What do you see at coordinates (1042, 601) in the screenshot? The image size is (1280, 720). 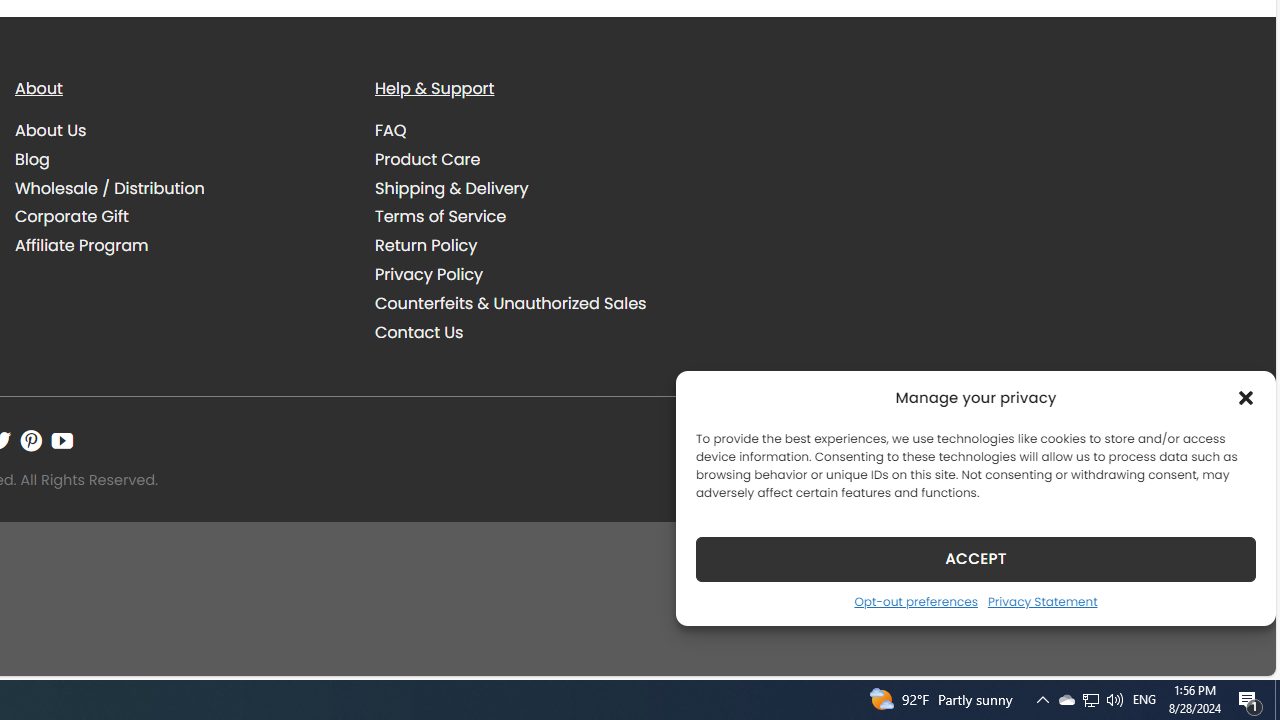 I see `Privacy Statement` at bounding box center [1042, 601].